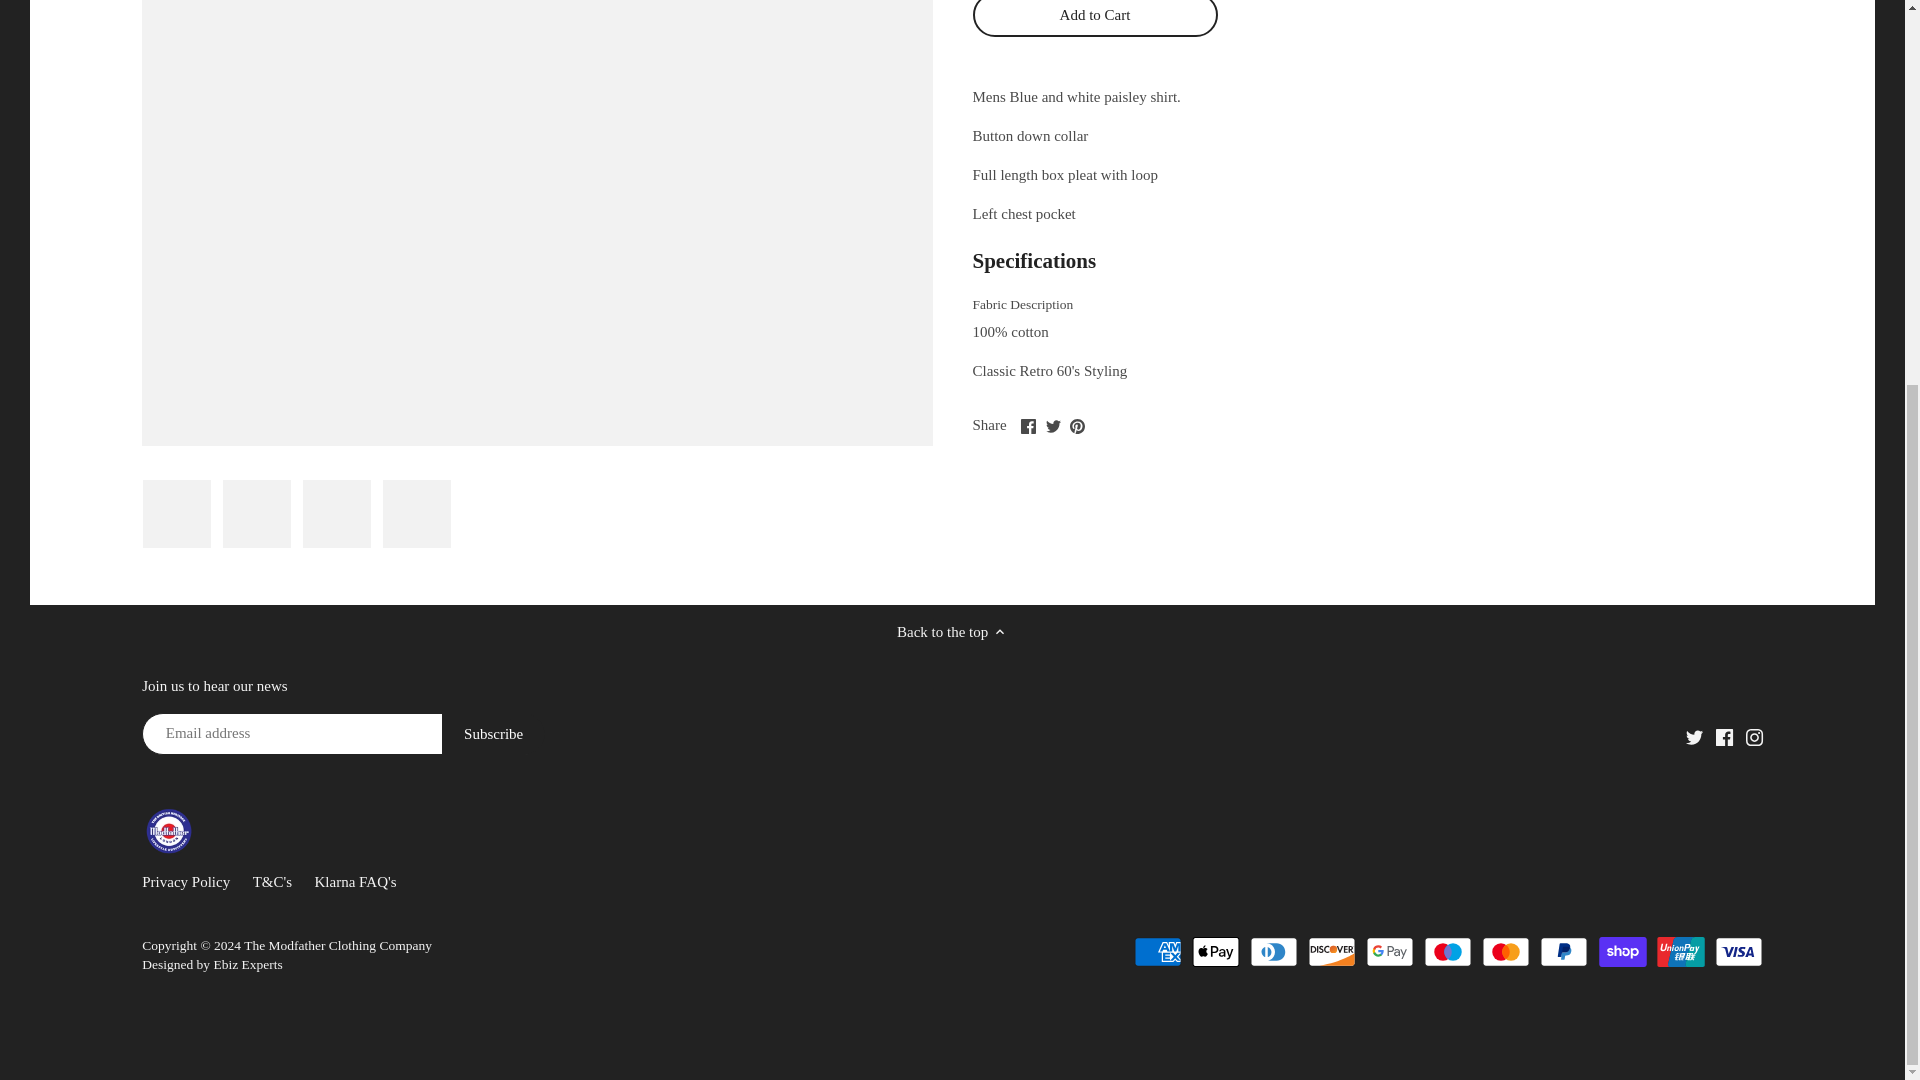 This screenshot has width=1920, height=1080. I want to click on Twitter, so click(1054, 426).